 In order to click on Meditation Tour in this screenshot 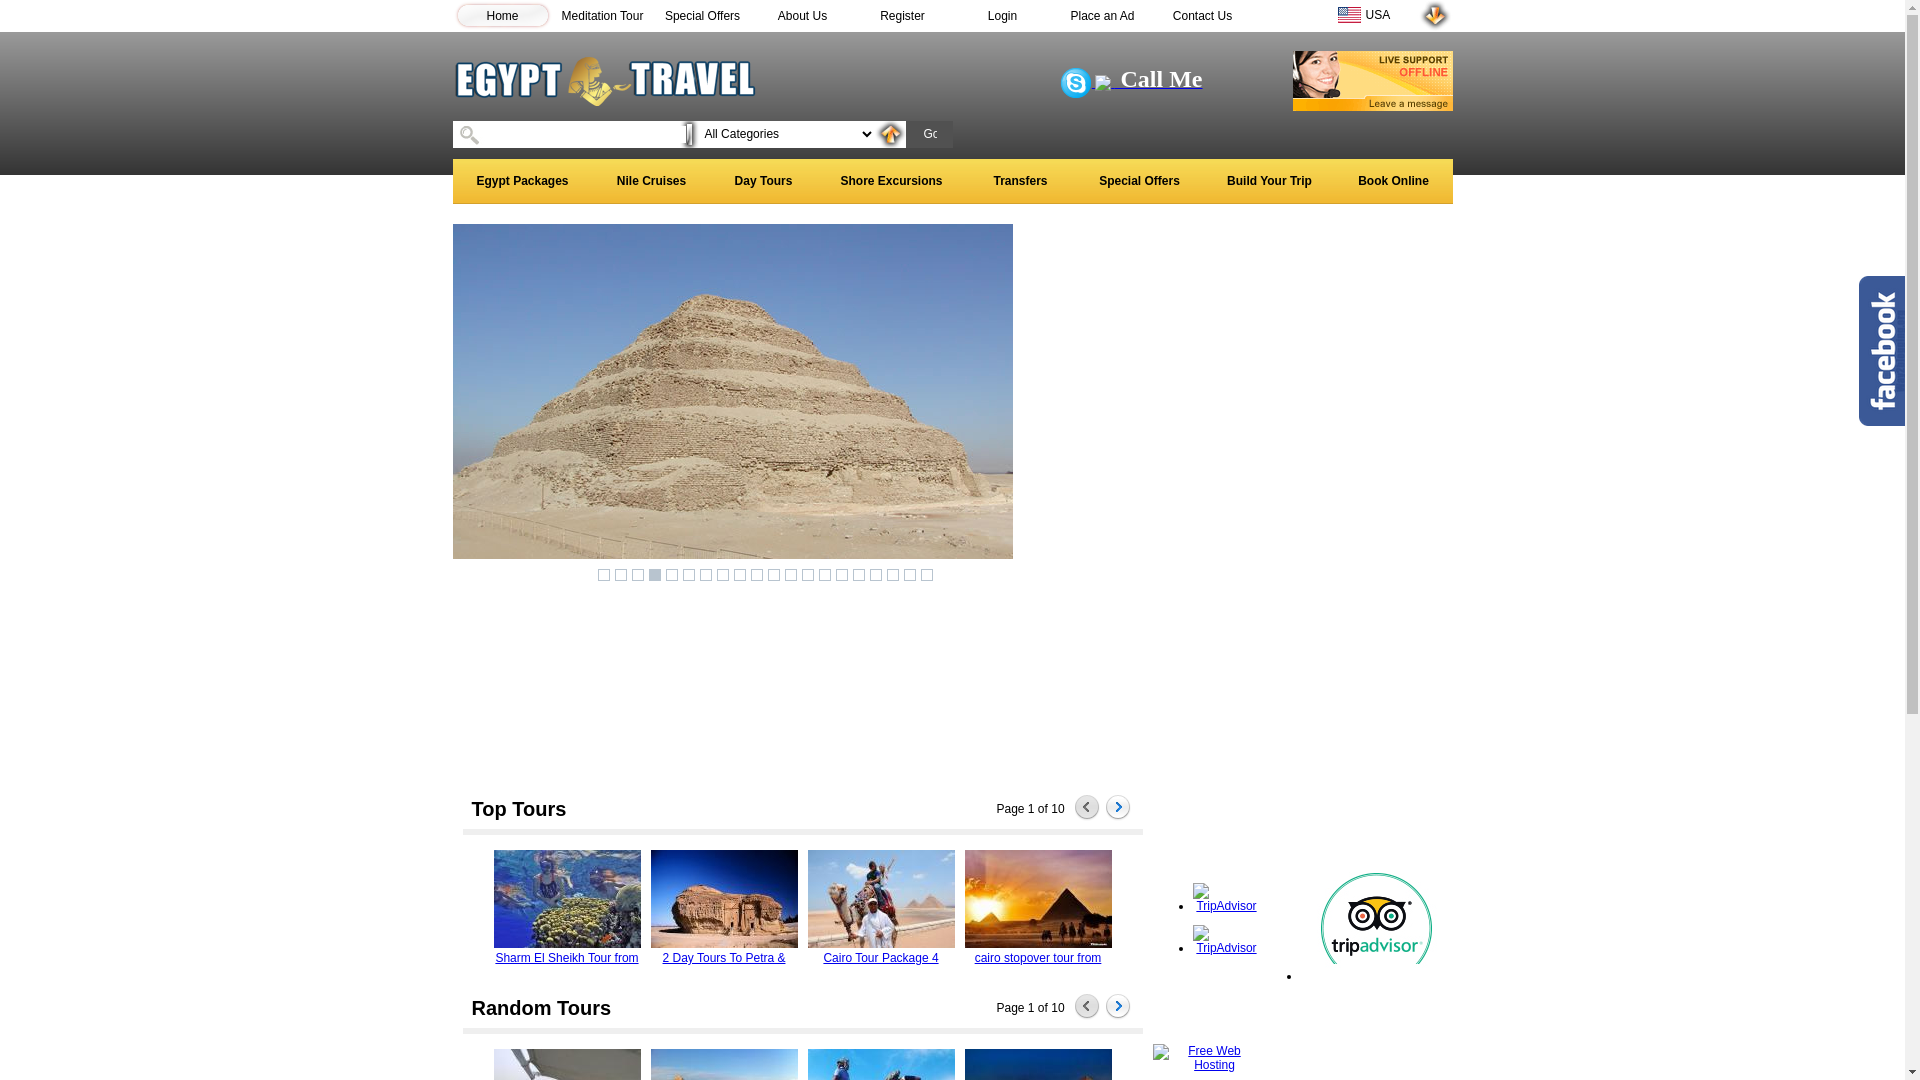, I will do `click(603, 15)`.